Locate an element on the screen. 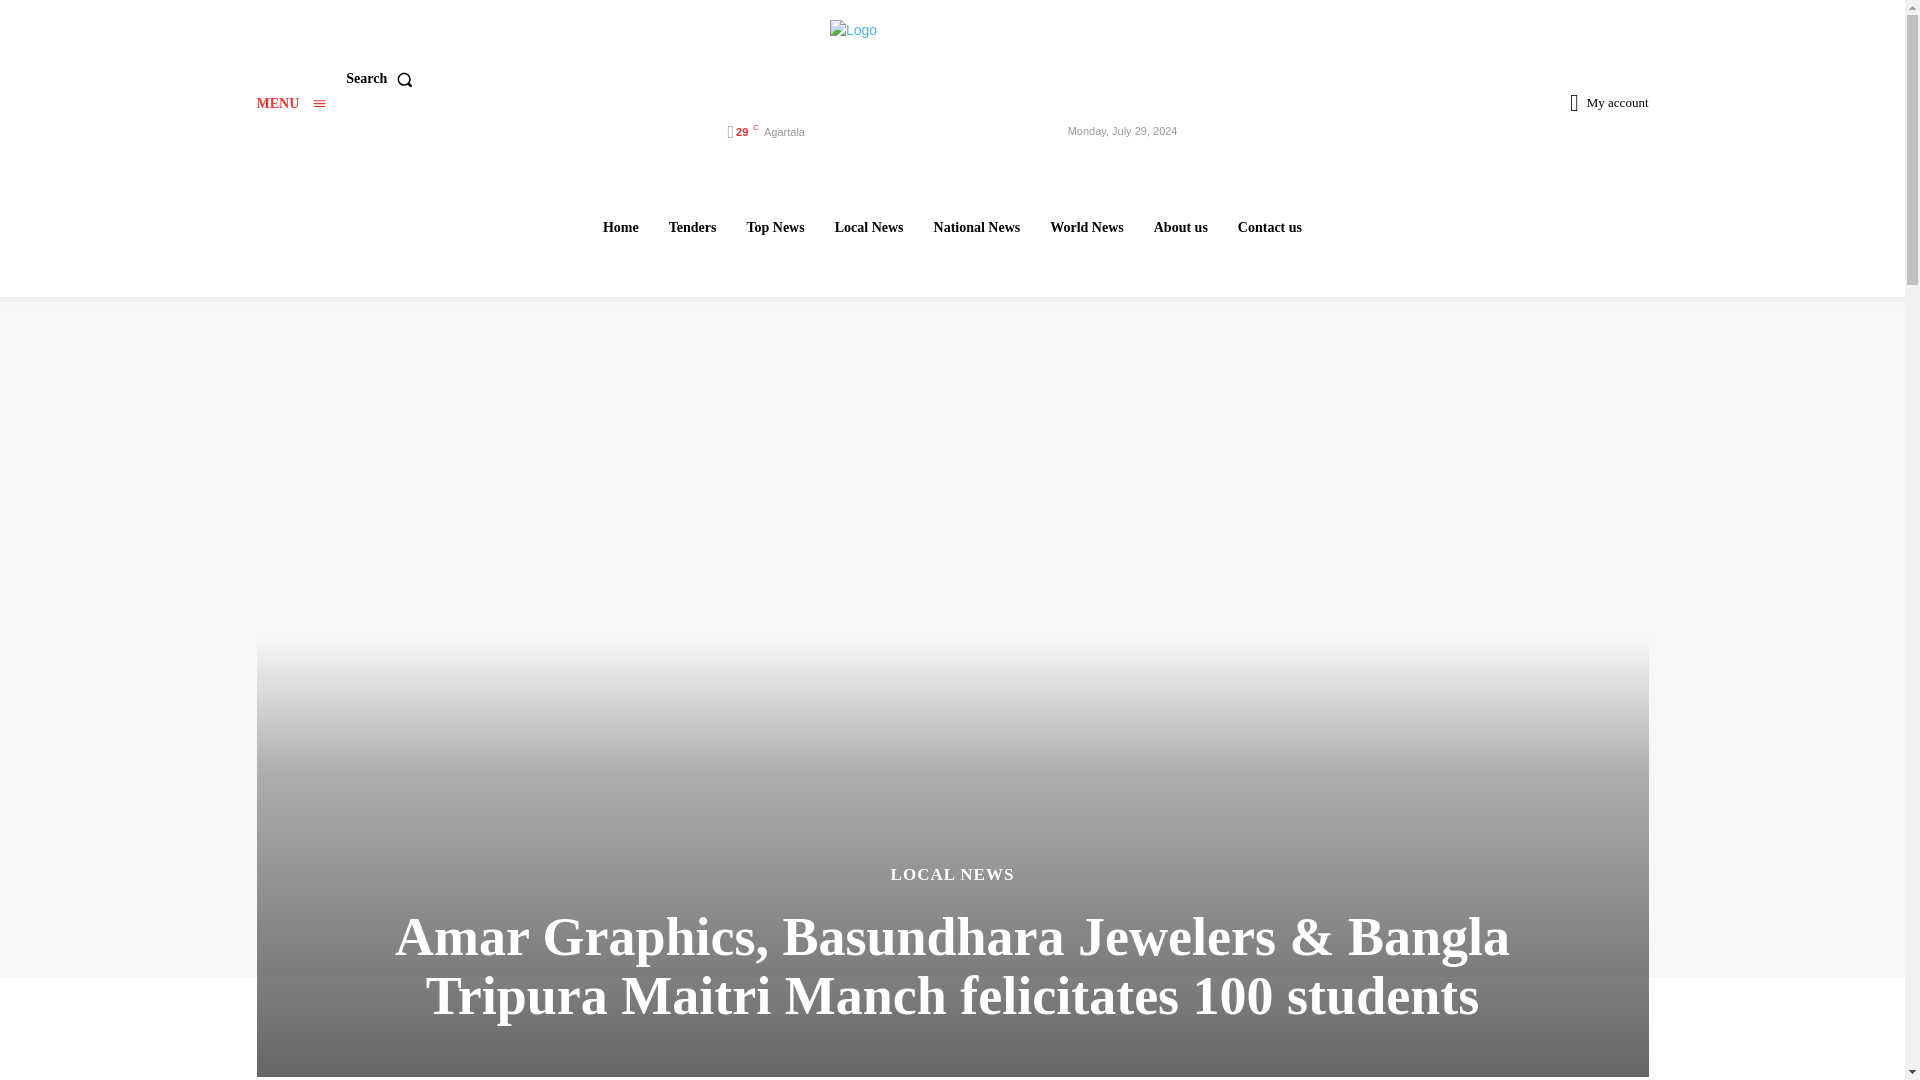  Top News is located at coordinates (774, 227).